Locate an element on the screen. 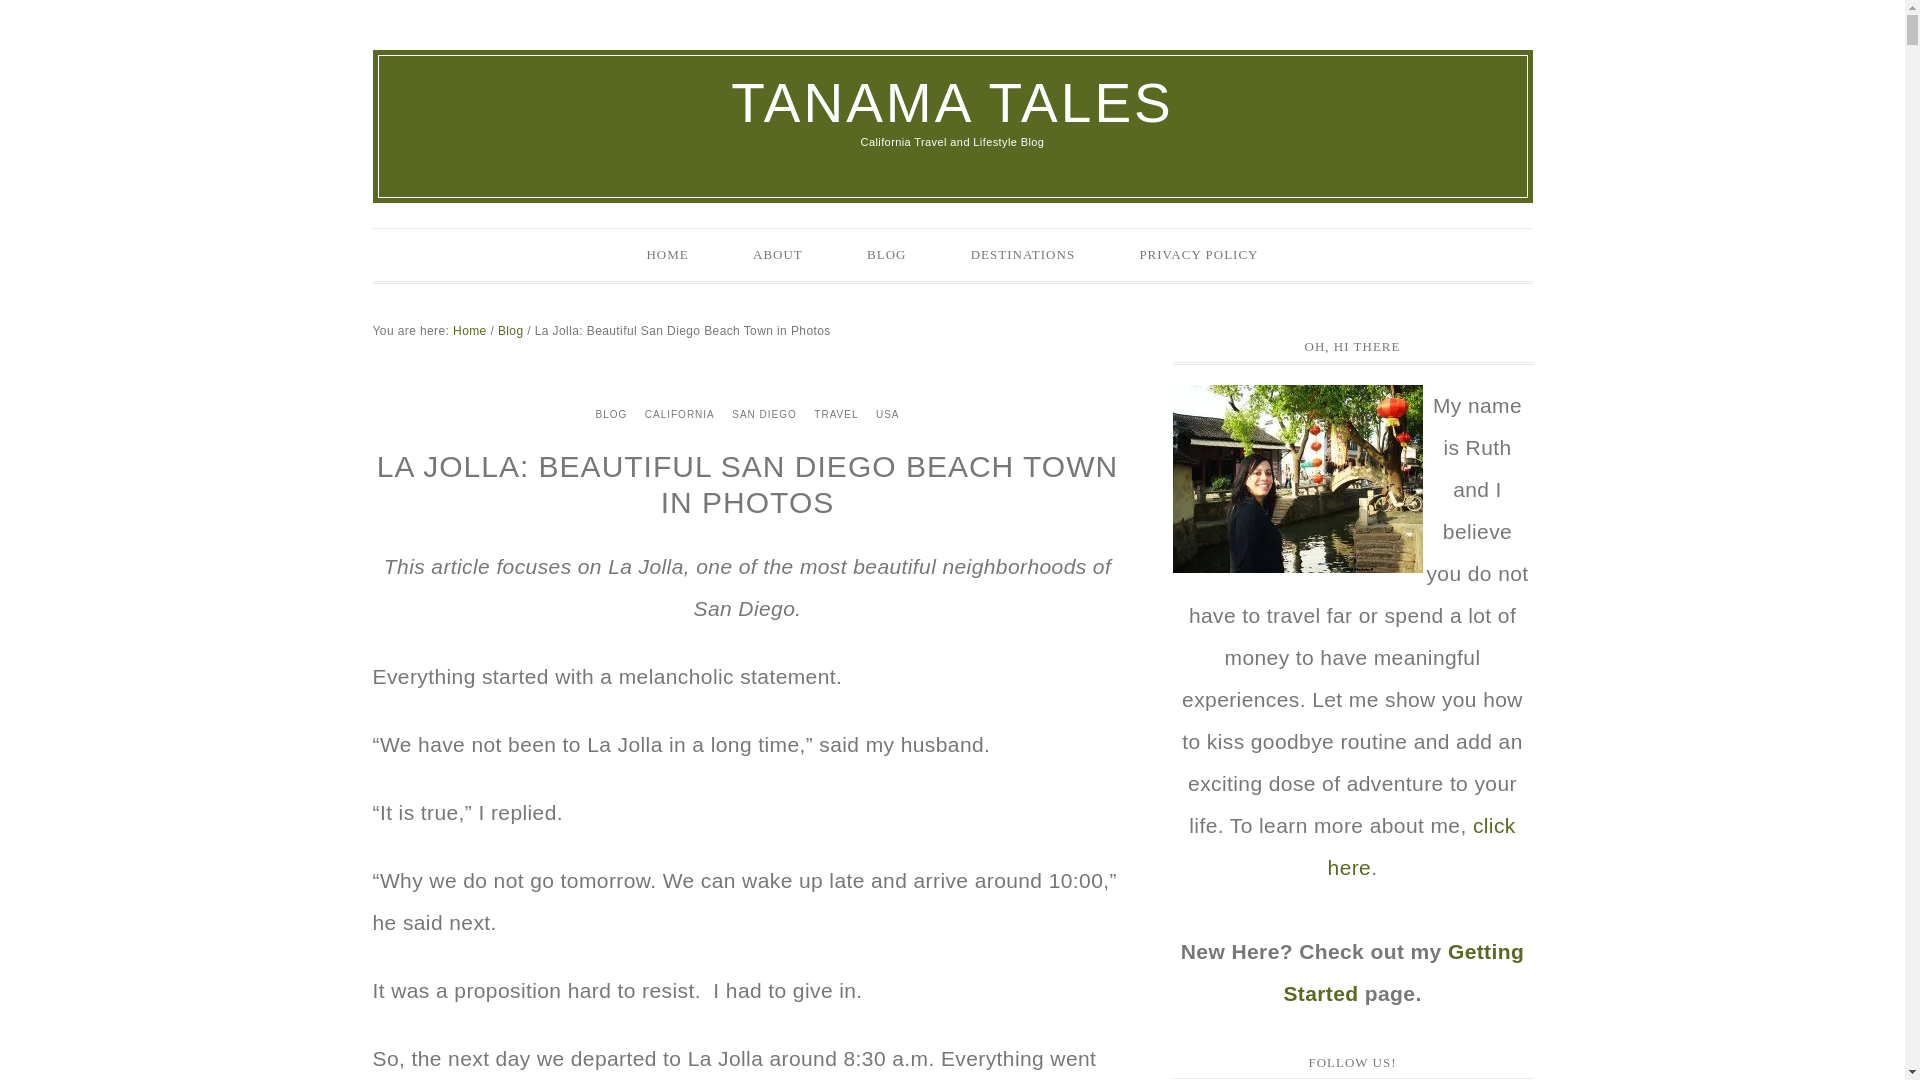 The height and width of the screenshot is (1080, 1920). TRAVEL is located at coordinates (836, 414).